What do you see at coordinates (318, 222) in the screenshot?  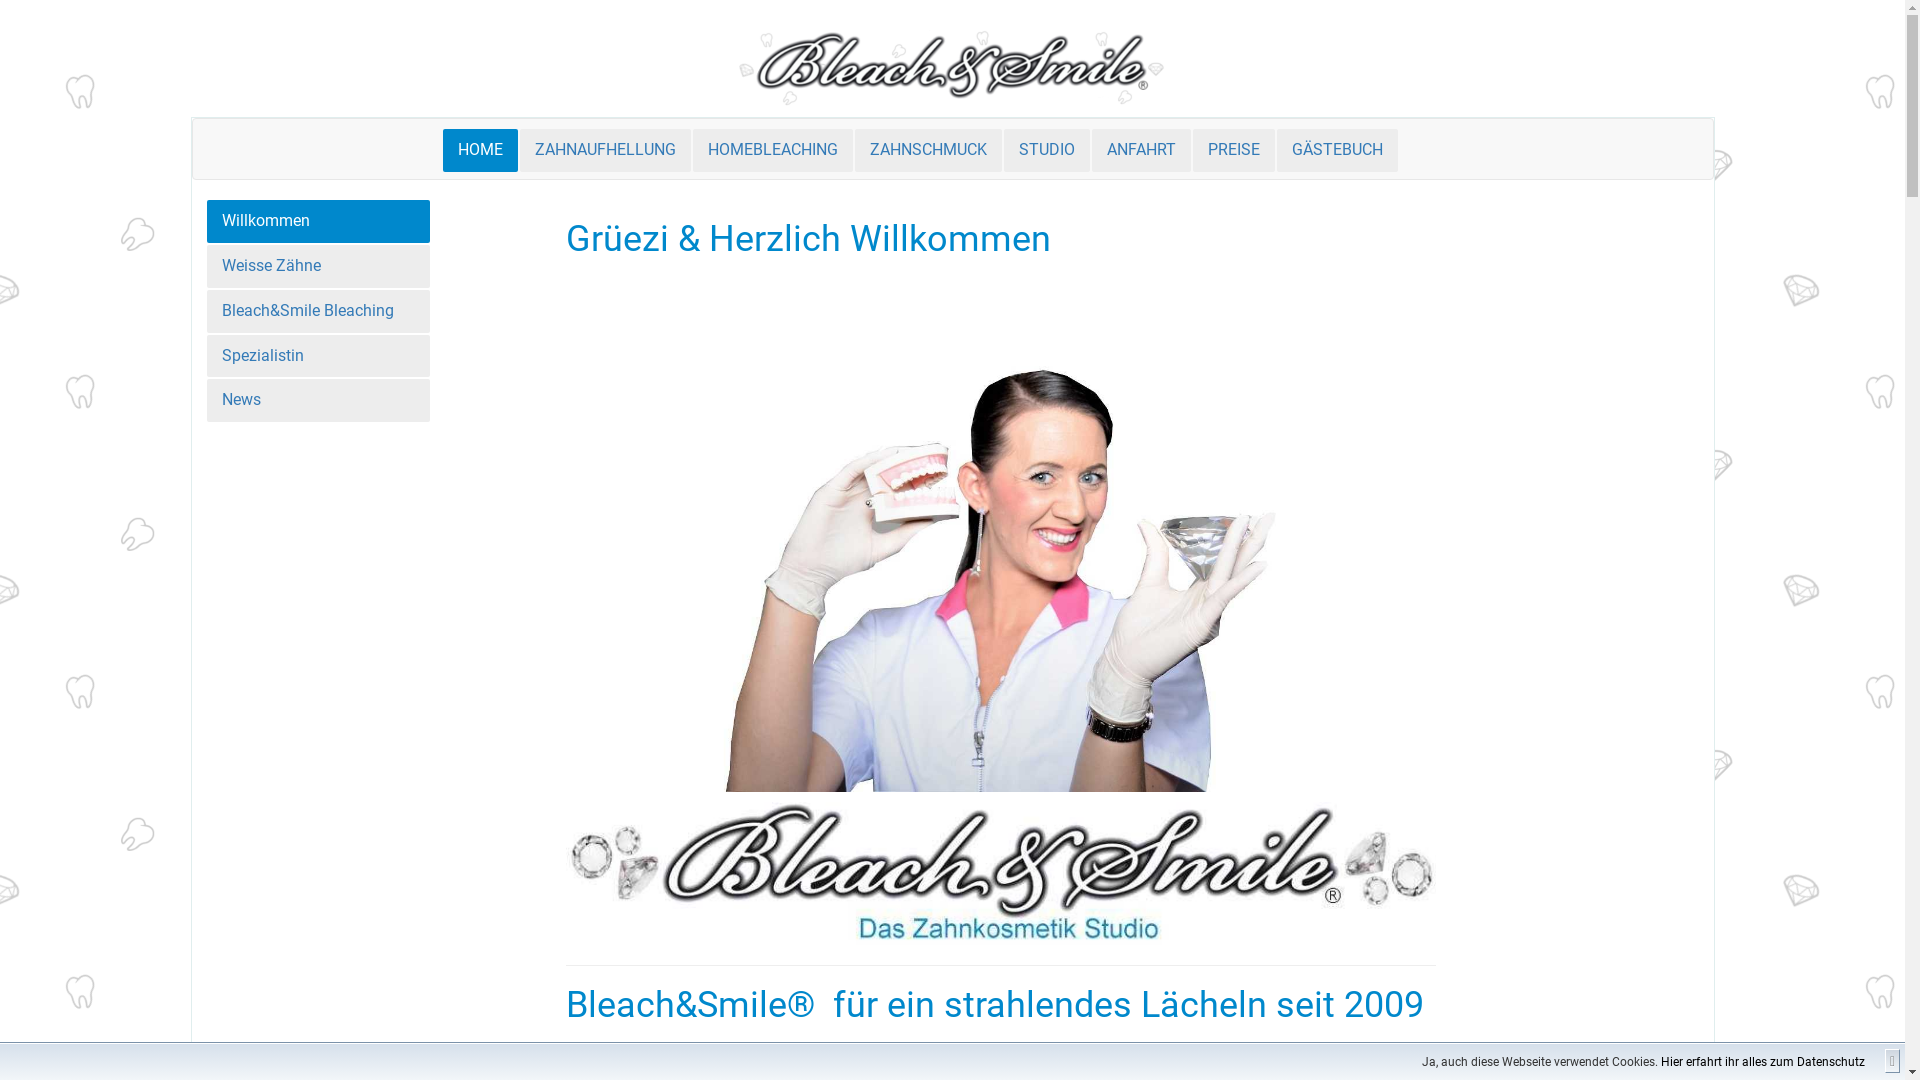 I see `Willkommen` at bounding box center [318, 222].